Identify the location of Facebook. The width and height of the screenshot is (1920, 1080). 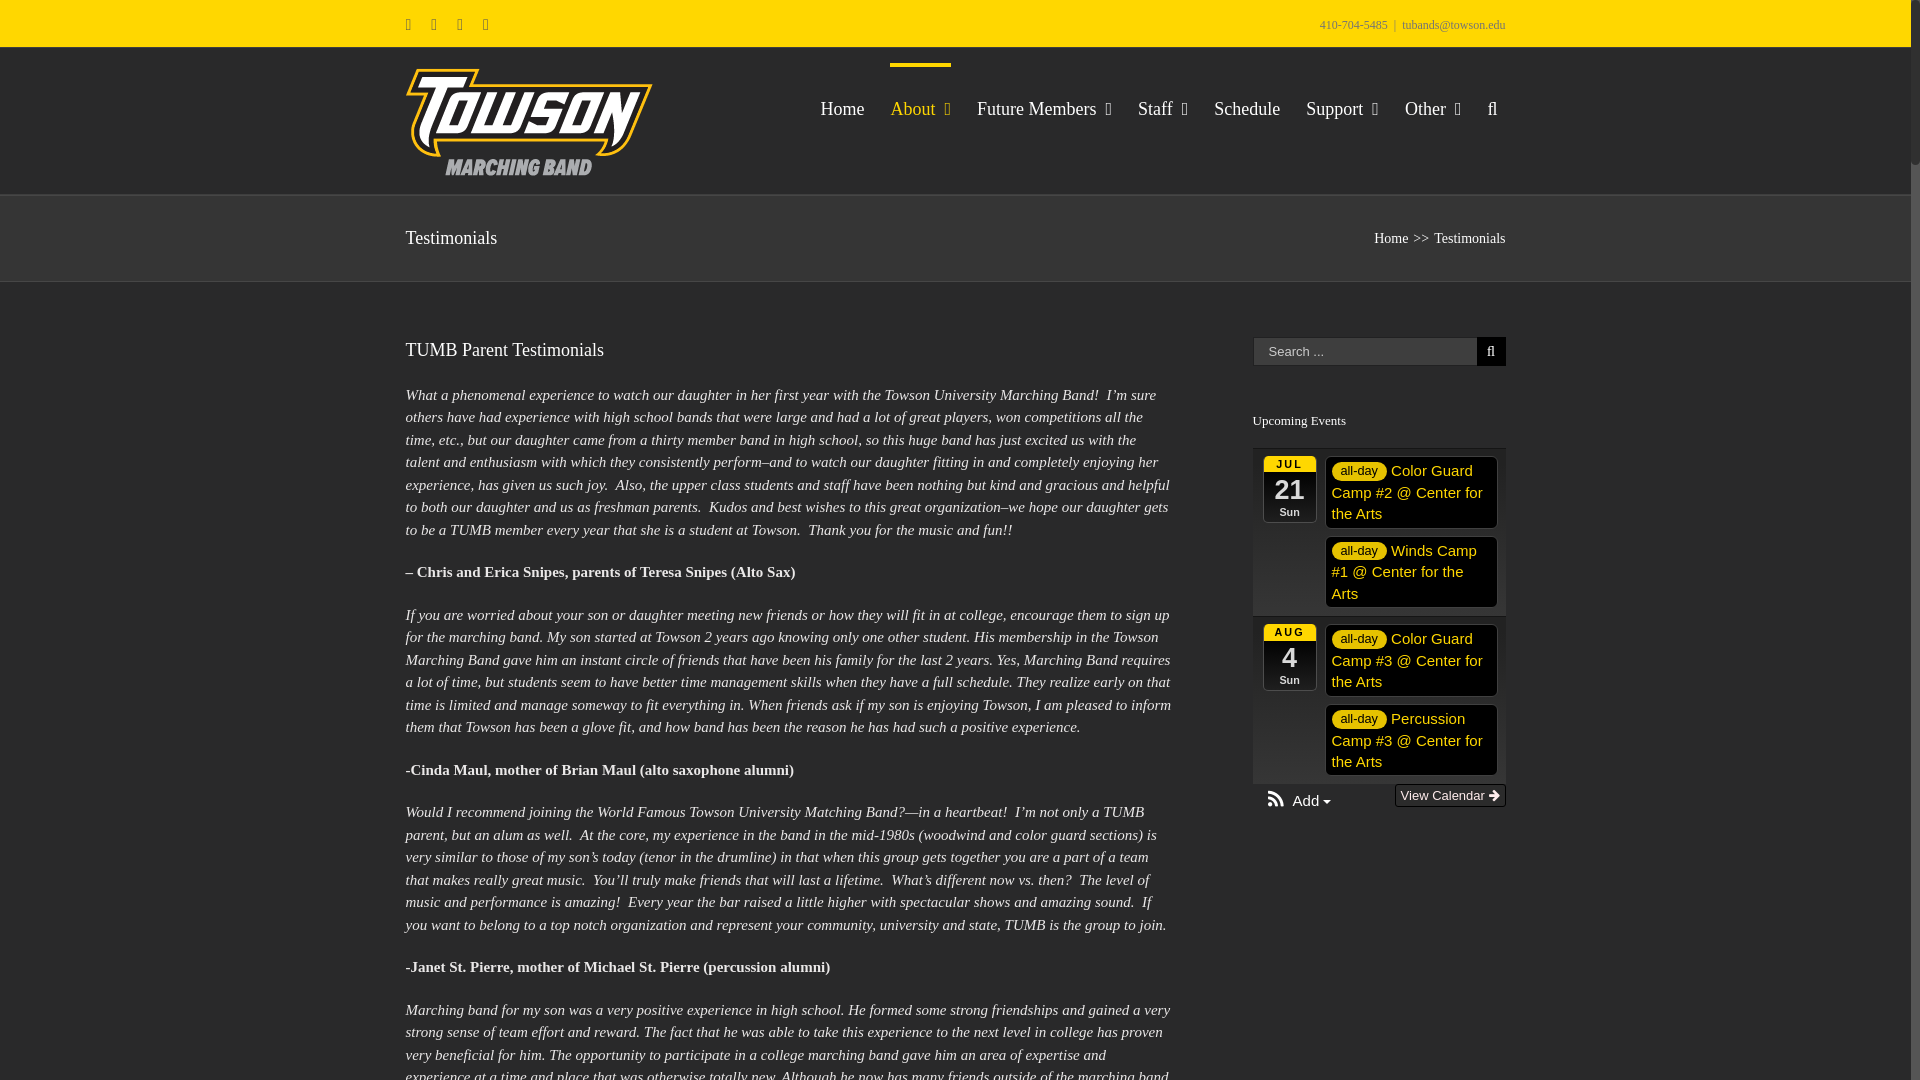
(434, 25).